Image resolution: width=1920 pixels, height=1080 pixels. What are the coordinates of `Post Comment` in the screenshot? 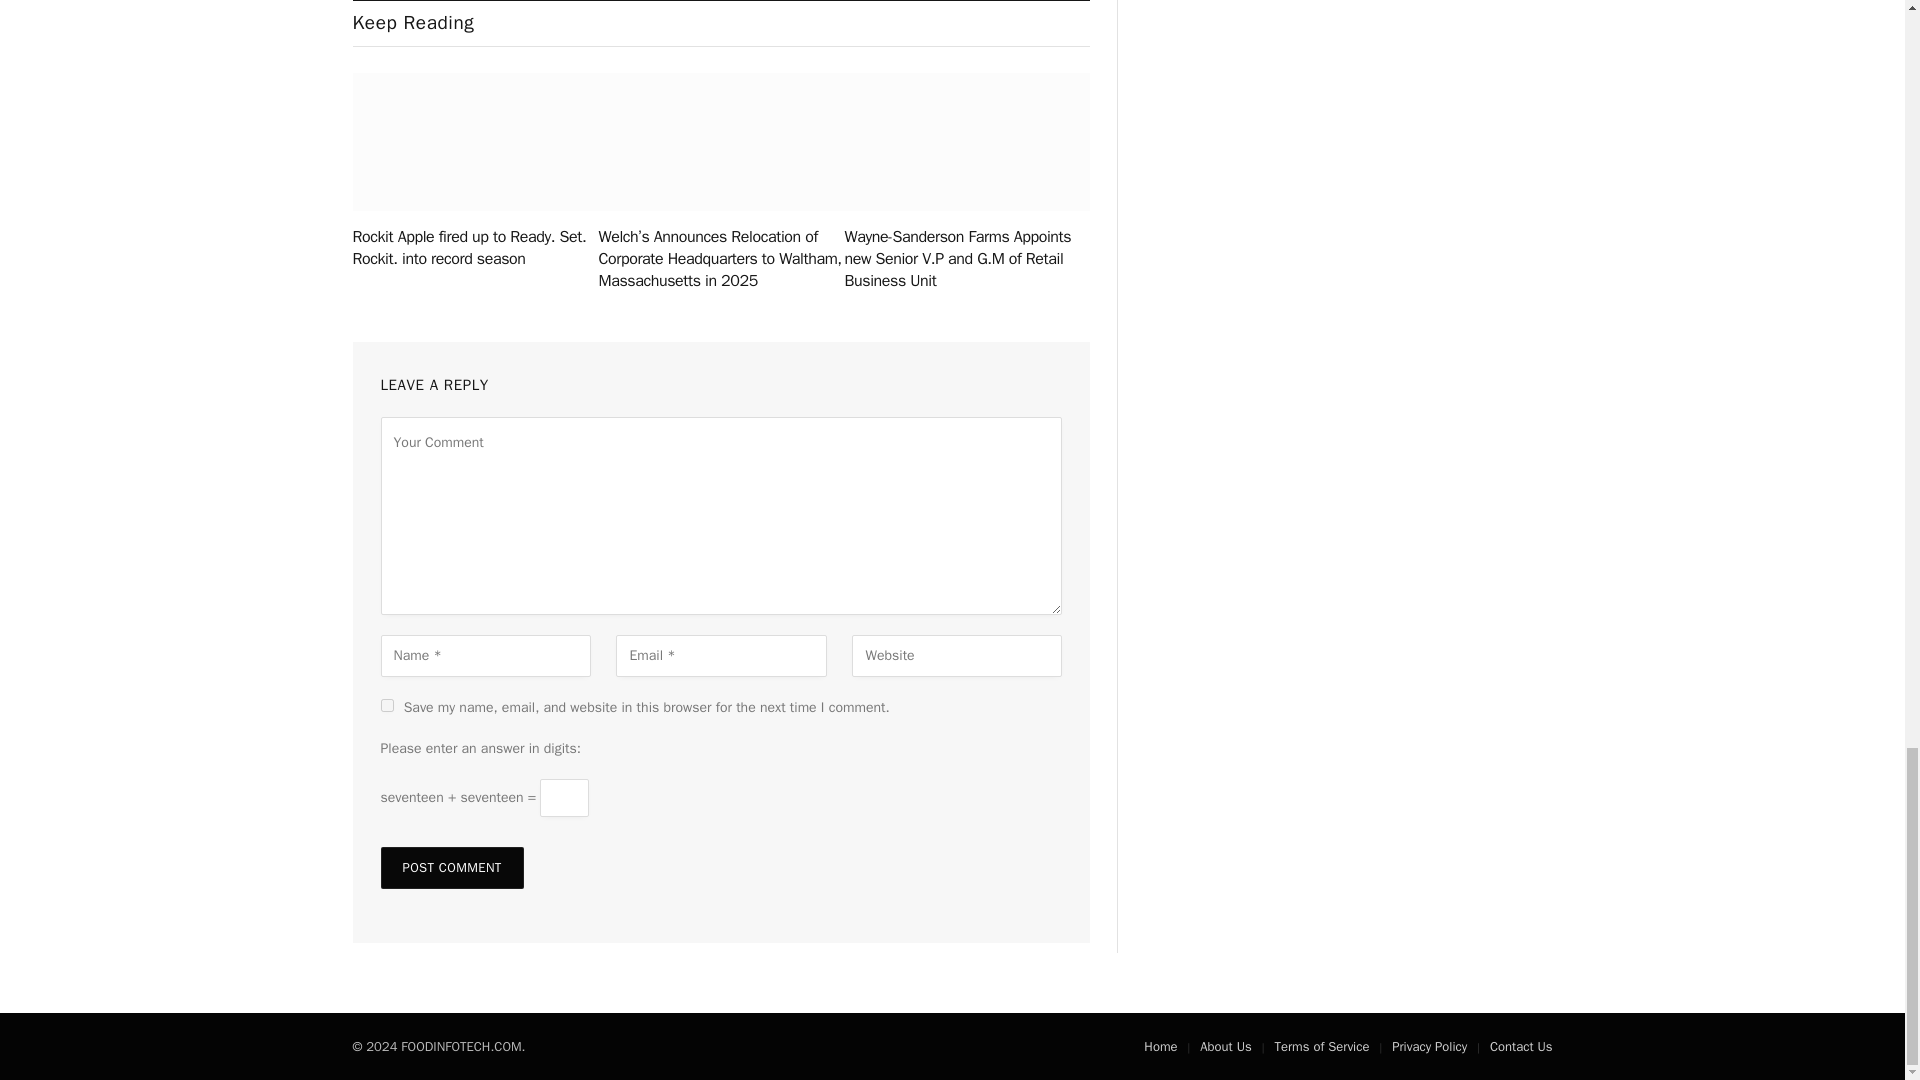 It's located at (451, 867).